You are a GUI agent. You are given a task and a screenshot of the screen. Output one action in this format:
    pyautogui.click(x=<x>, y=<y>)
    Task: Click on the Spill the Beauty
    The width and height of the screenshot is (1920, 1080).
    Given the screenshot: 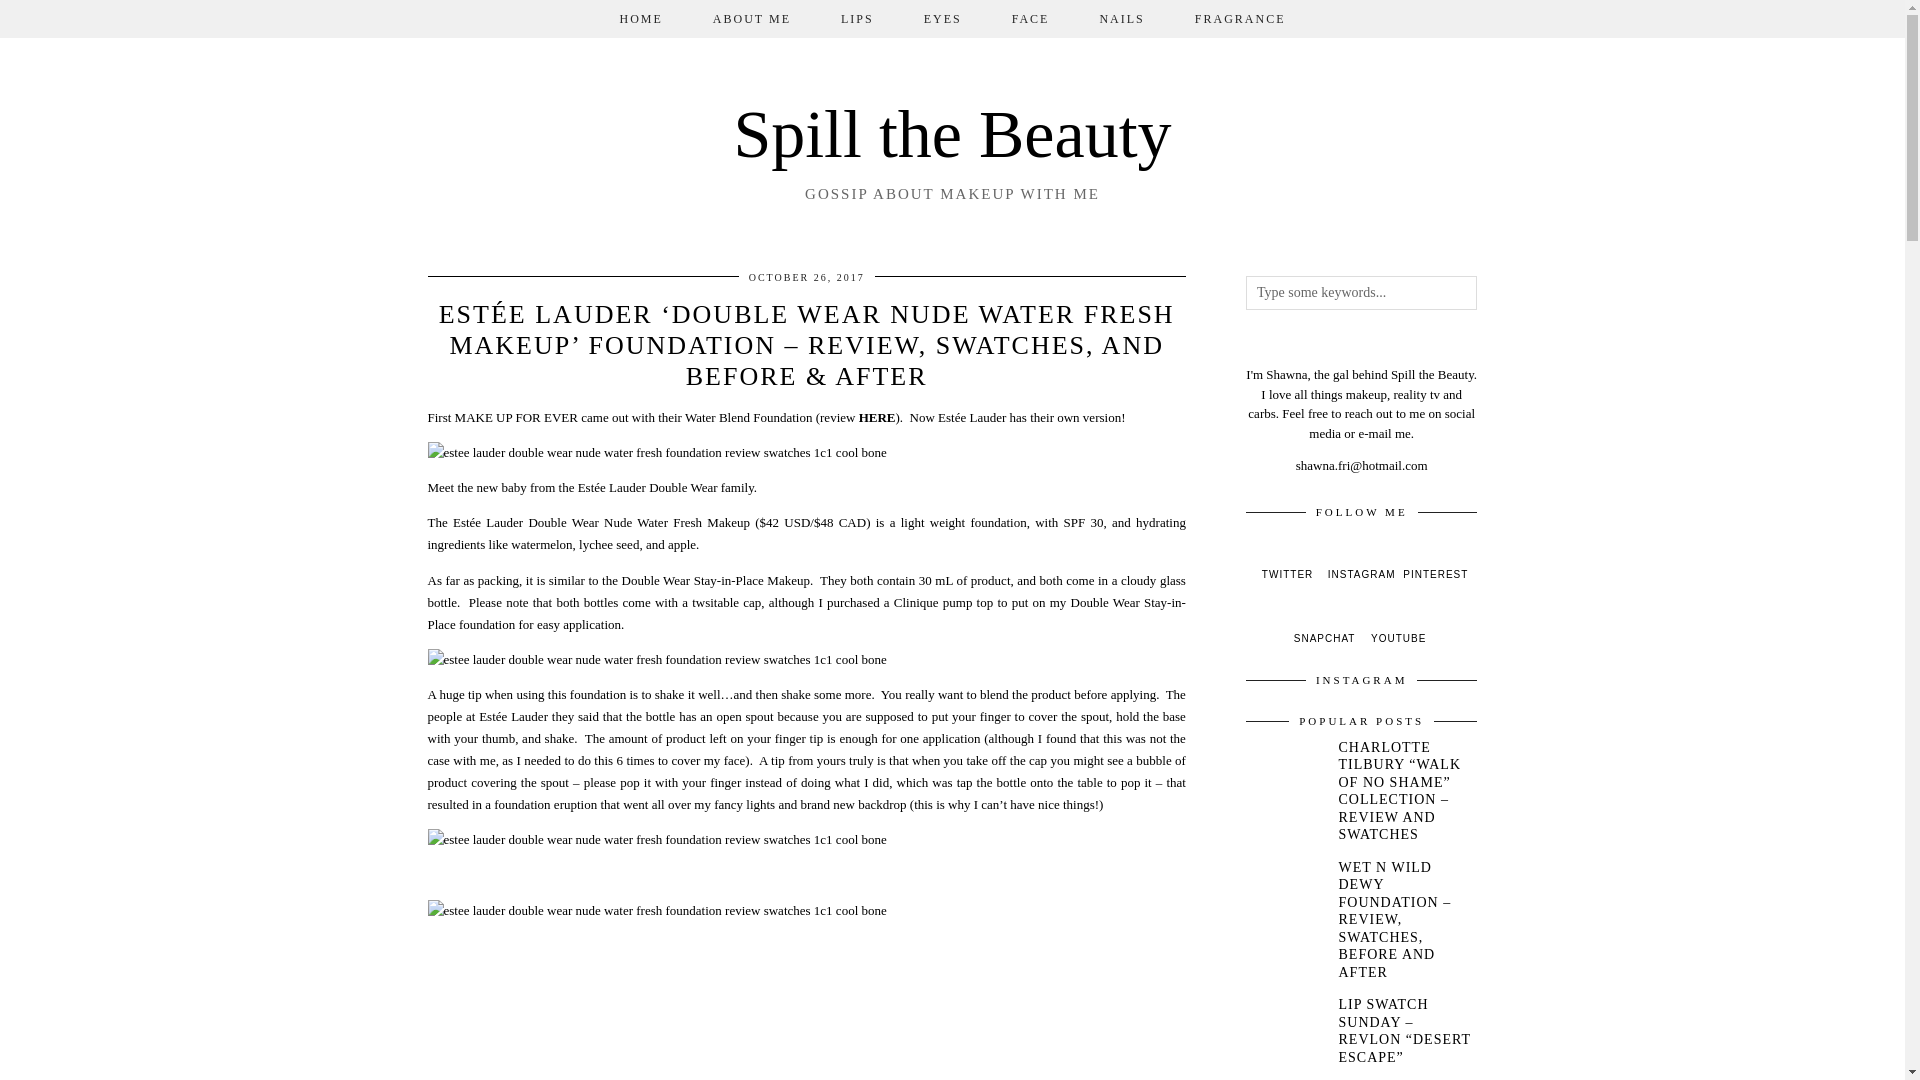 What is the action you would take?
    pyautogui.click(x=952, y=134)
    